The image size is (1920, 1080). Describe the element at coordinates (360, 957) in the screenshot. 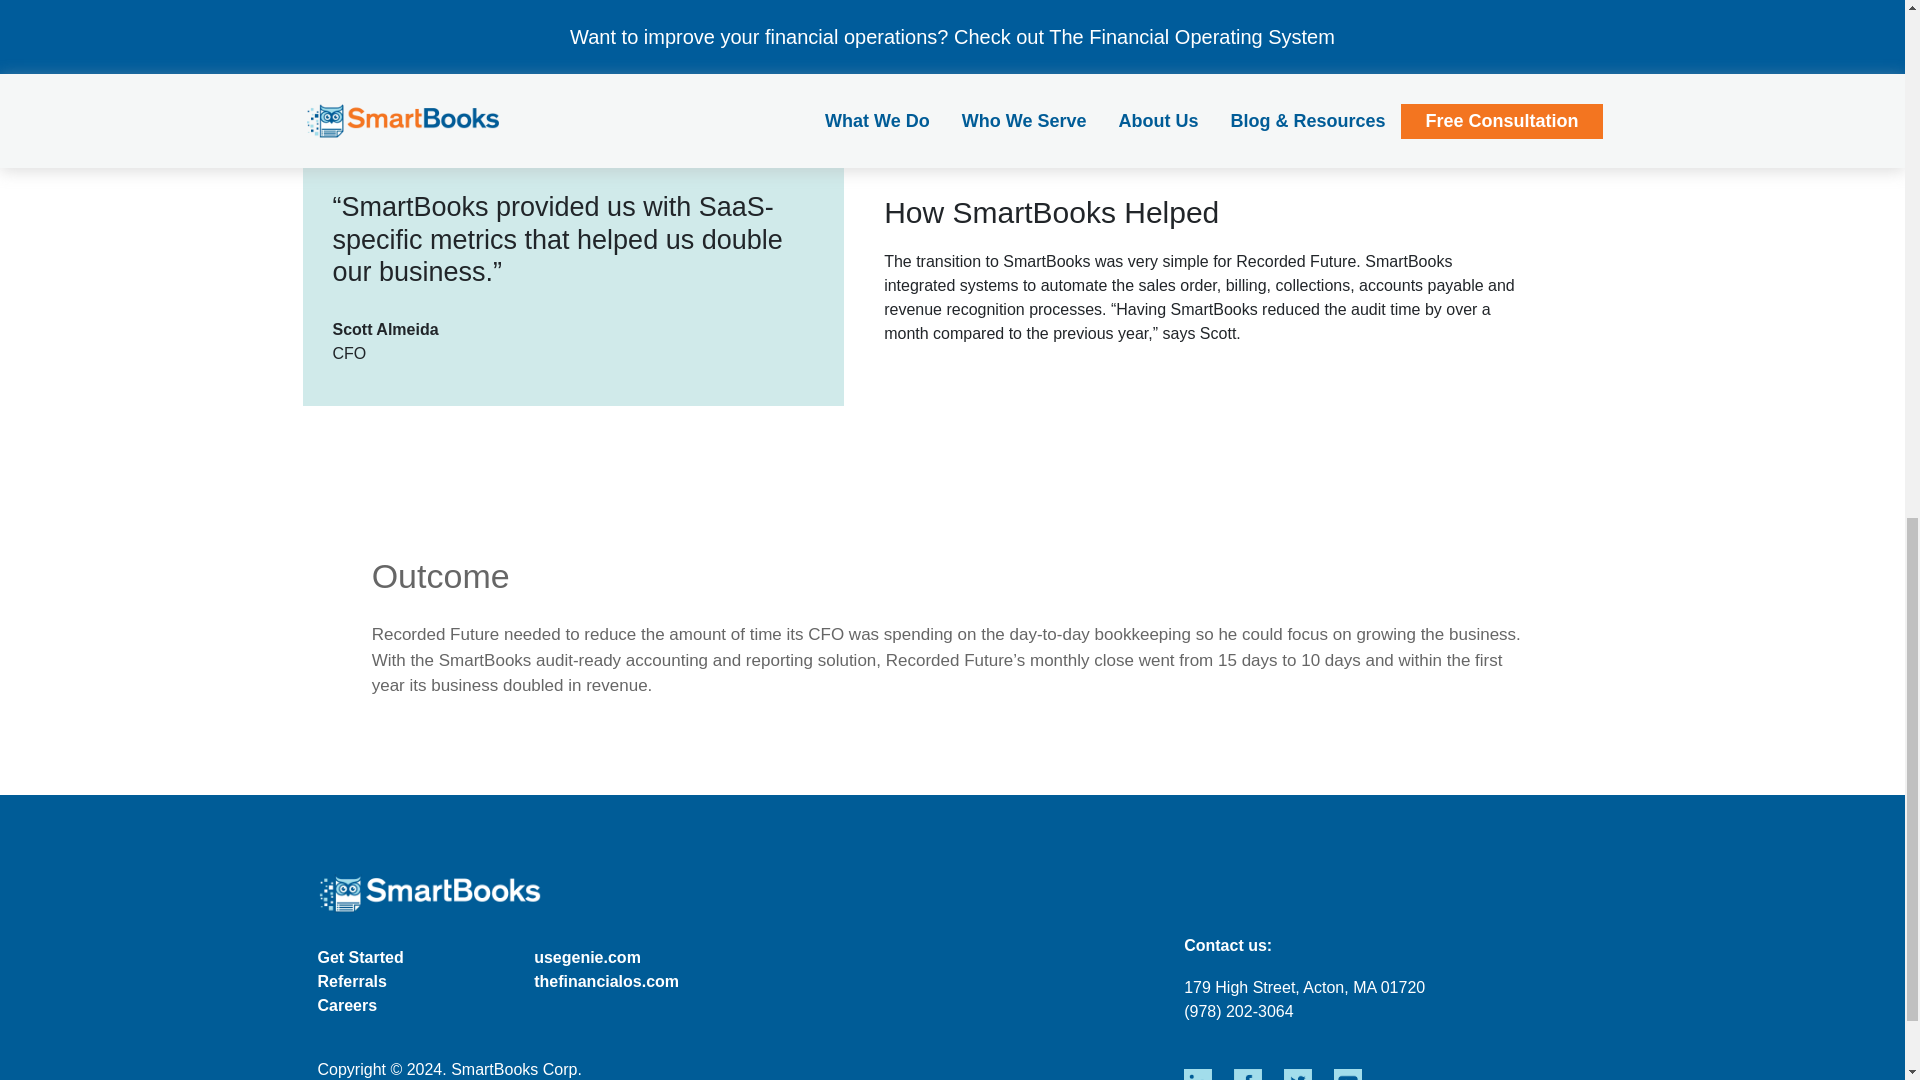

I see `Get Started` at that location.